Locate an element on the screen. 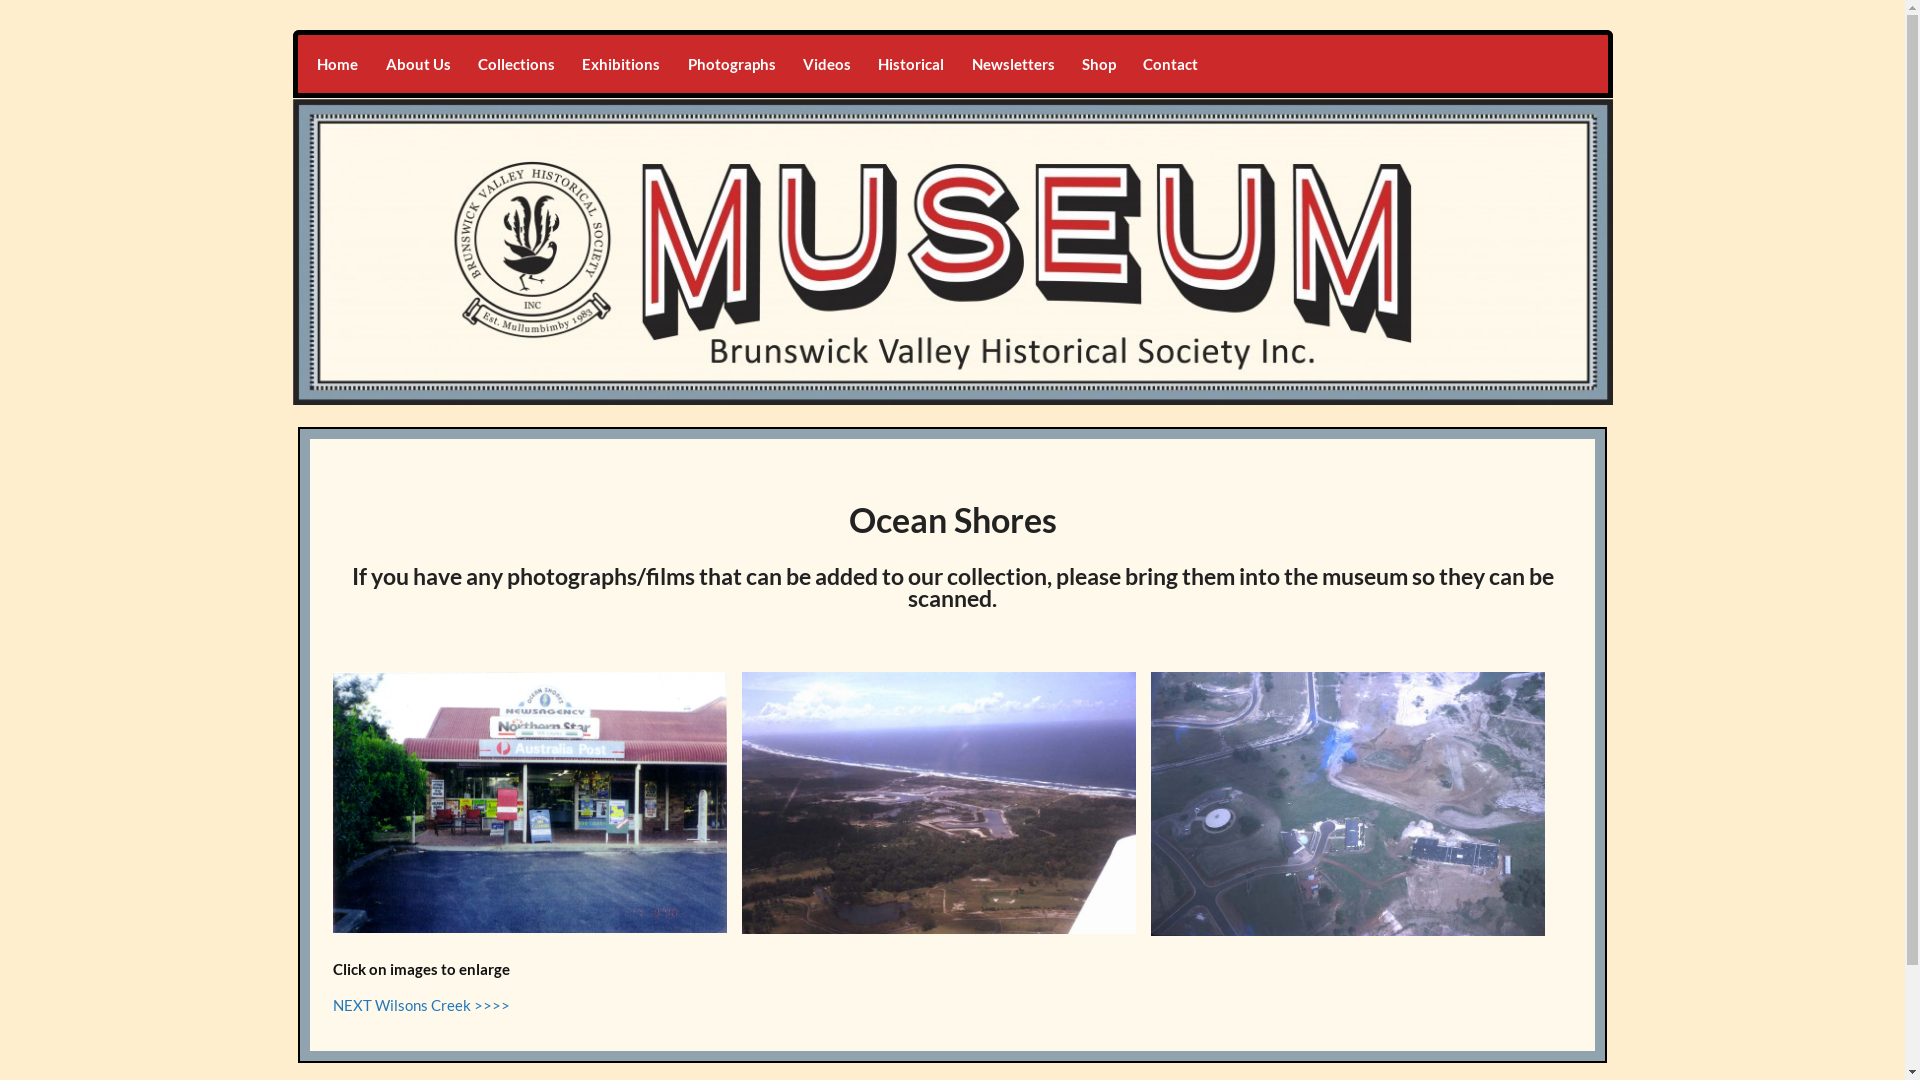 Image resolution: width=1920 pixels, height=1080 pixels. Exhibitions is located at coordinates (622, 64).